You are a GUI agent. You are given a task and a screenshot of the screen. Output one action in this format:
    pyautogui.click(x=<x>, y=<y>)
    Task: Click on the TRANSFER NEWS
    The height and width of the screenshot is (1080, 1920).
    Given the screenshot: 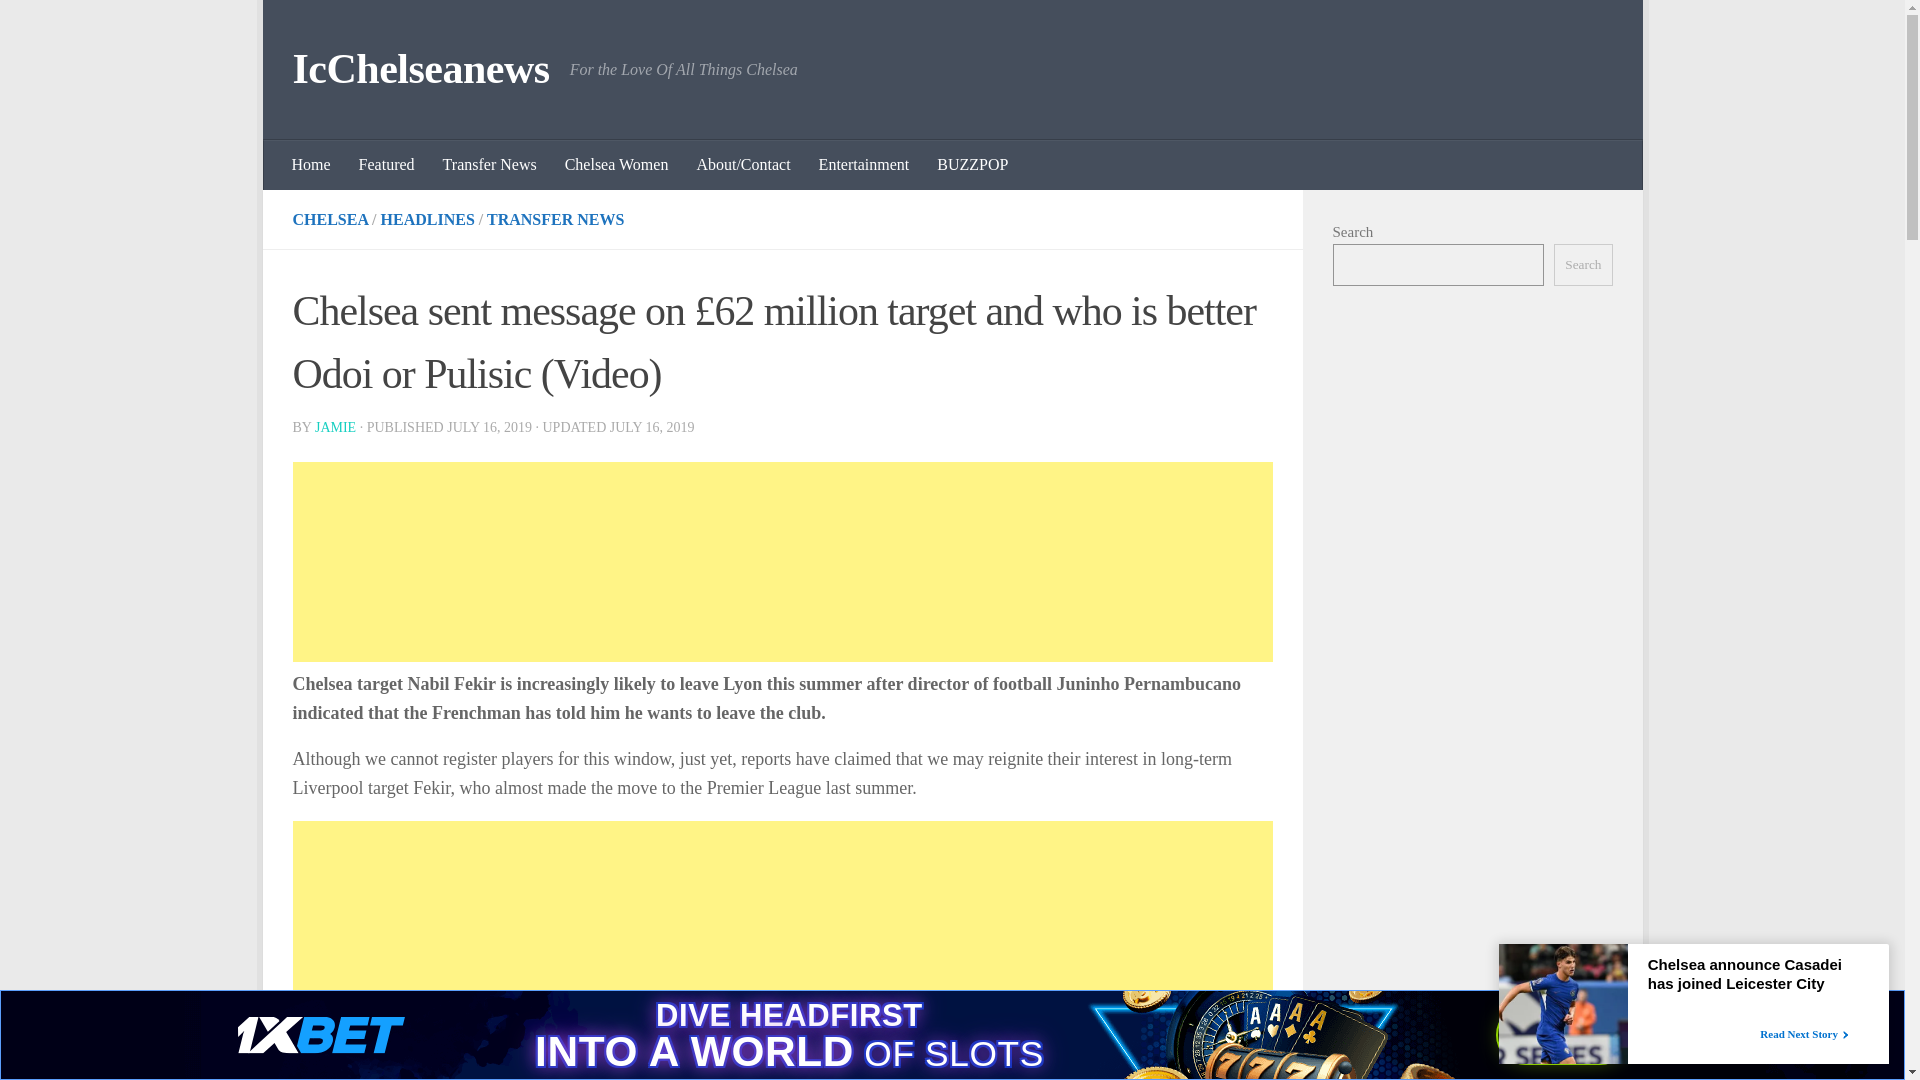 What is the action you would take?
    pyautogui.click(x=556, y=218)
    